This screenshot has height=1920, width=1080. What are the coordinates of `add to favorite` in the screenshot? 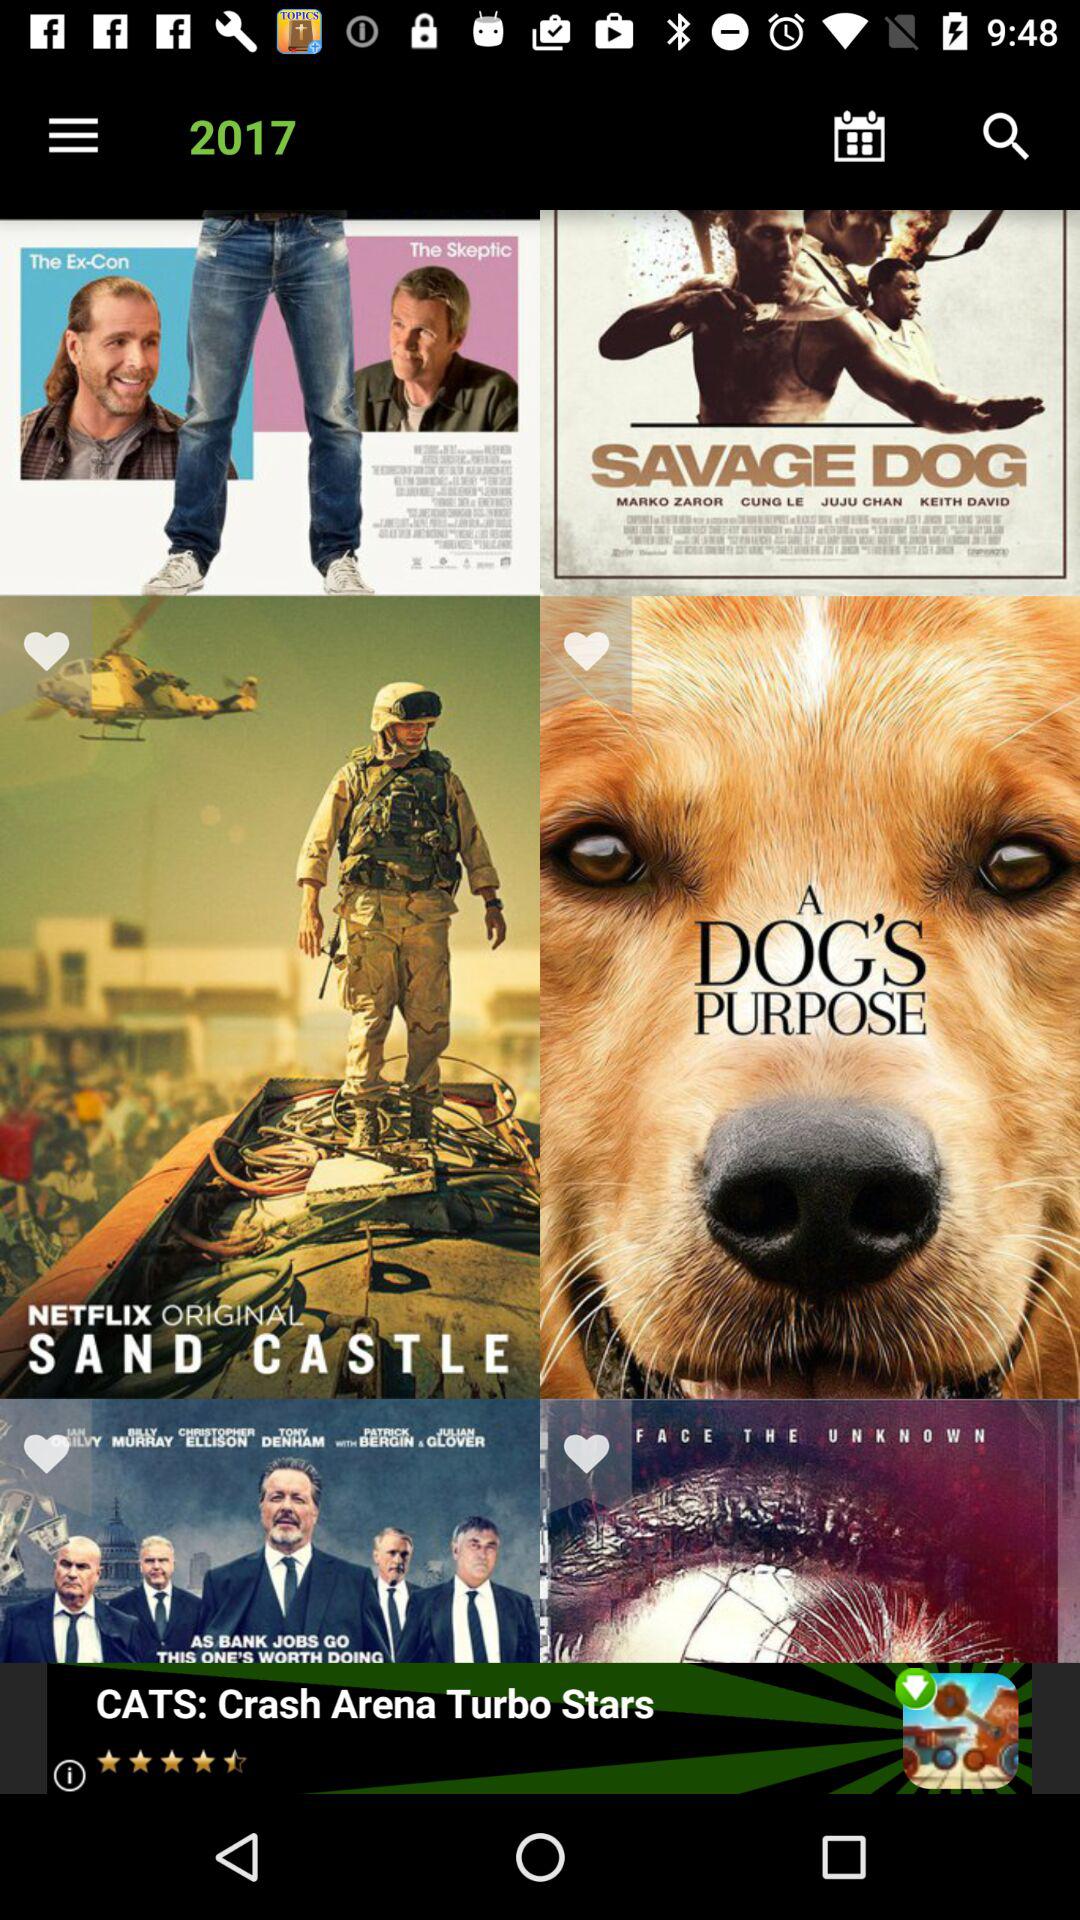 It's located at (59, 655).